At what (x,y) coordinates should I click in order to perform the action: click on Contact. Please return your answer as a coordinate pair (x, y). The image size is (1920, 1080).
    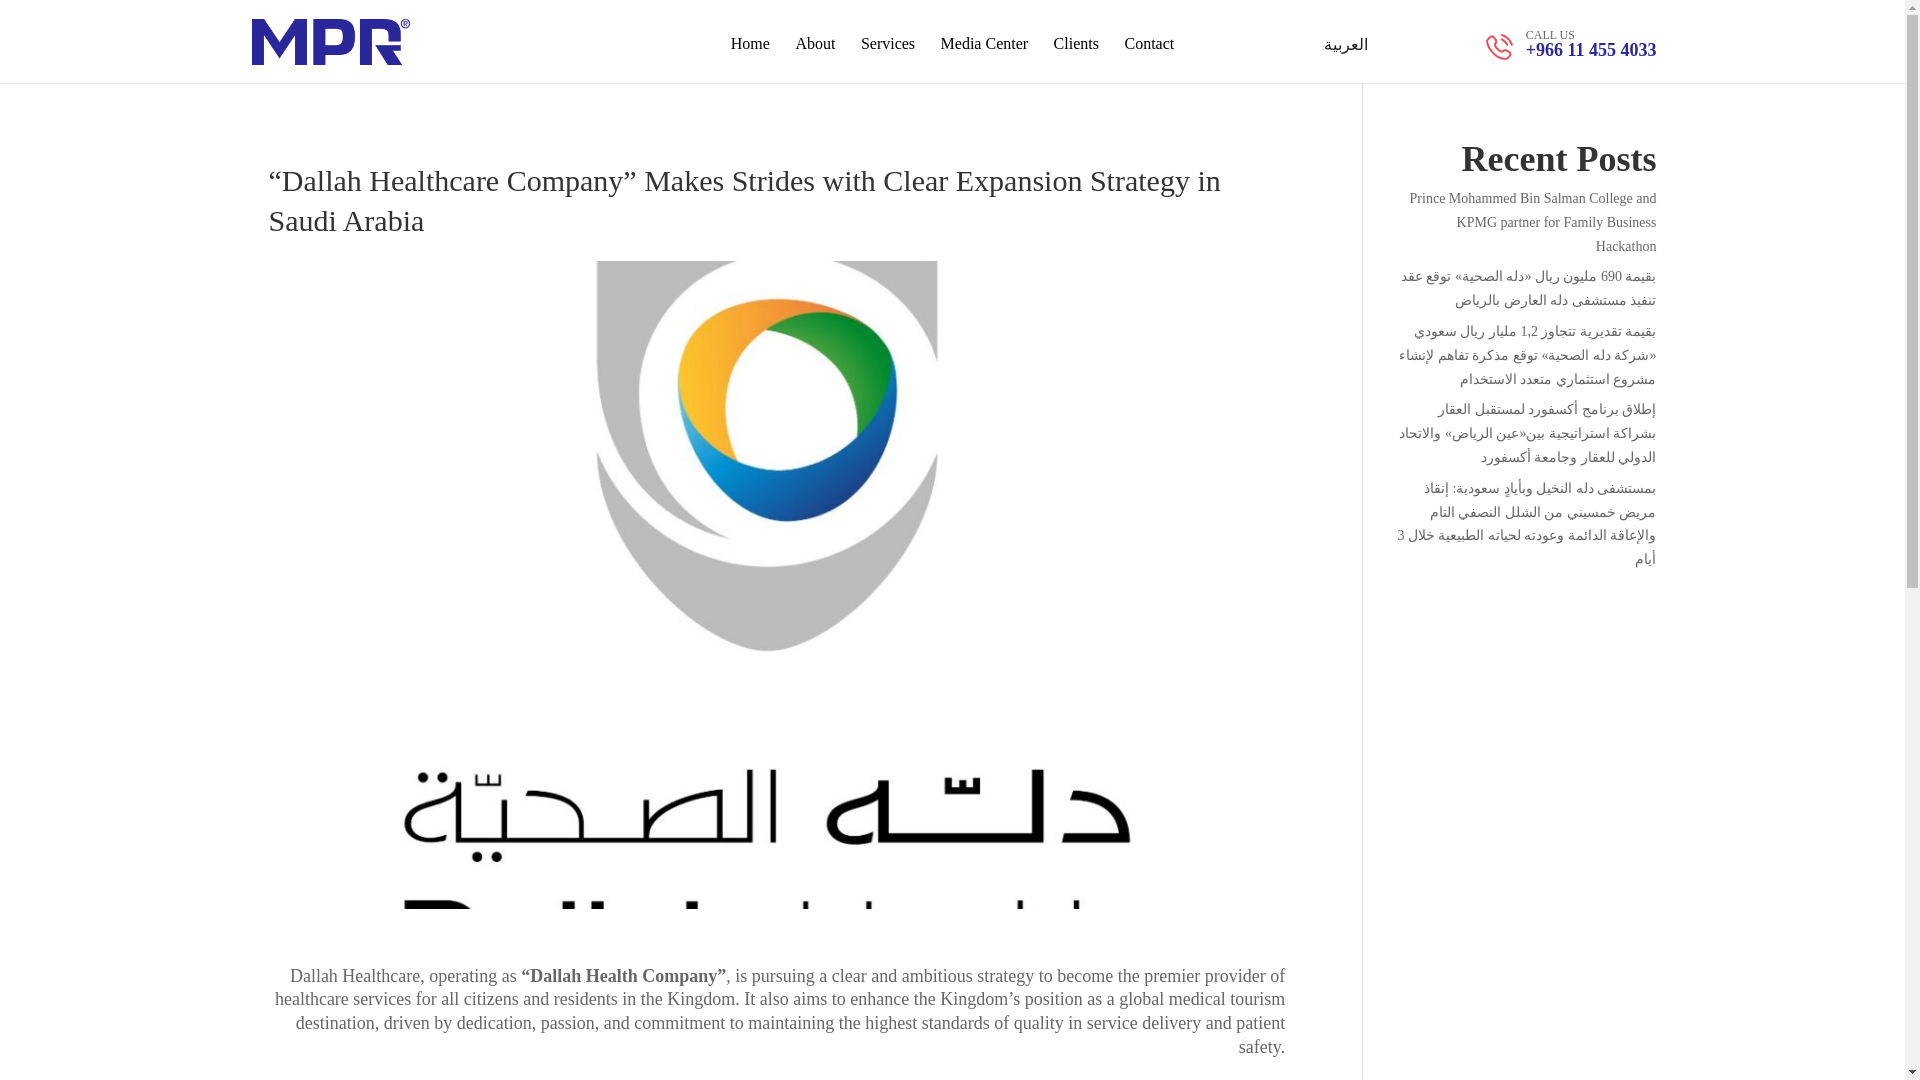
    Looking at the image, I should click on (1148, 60).